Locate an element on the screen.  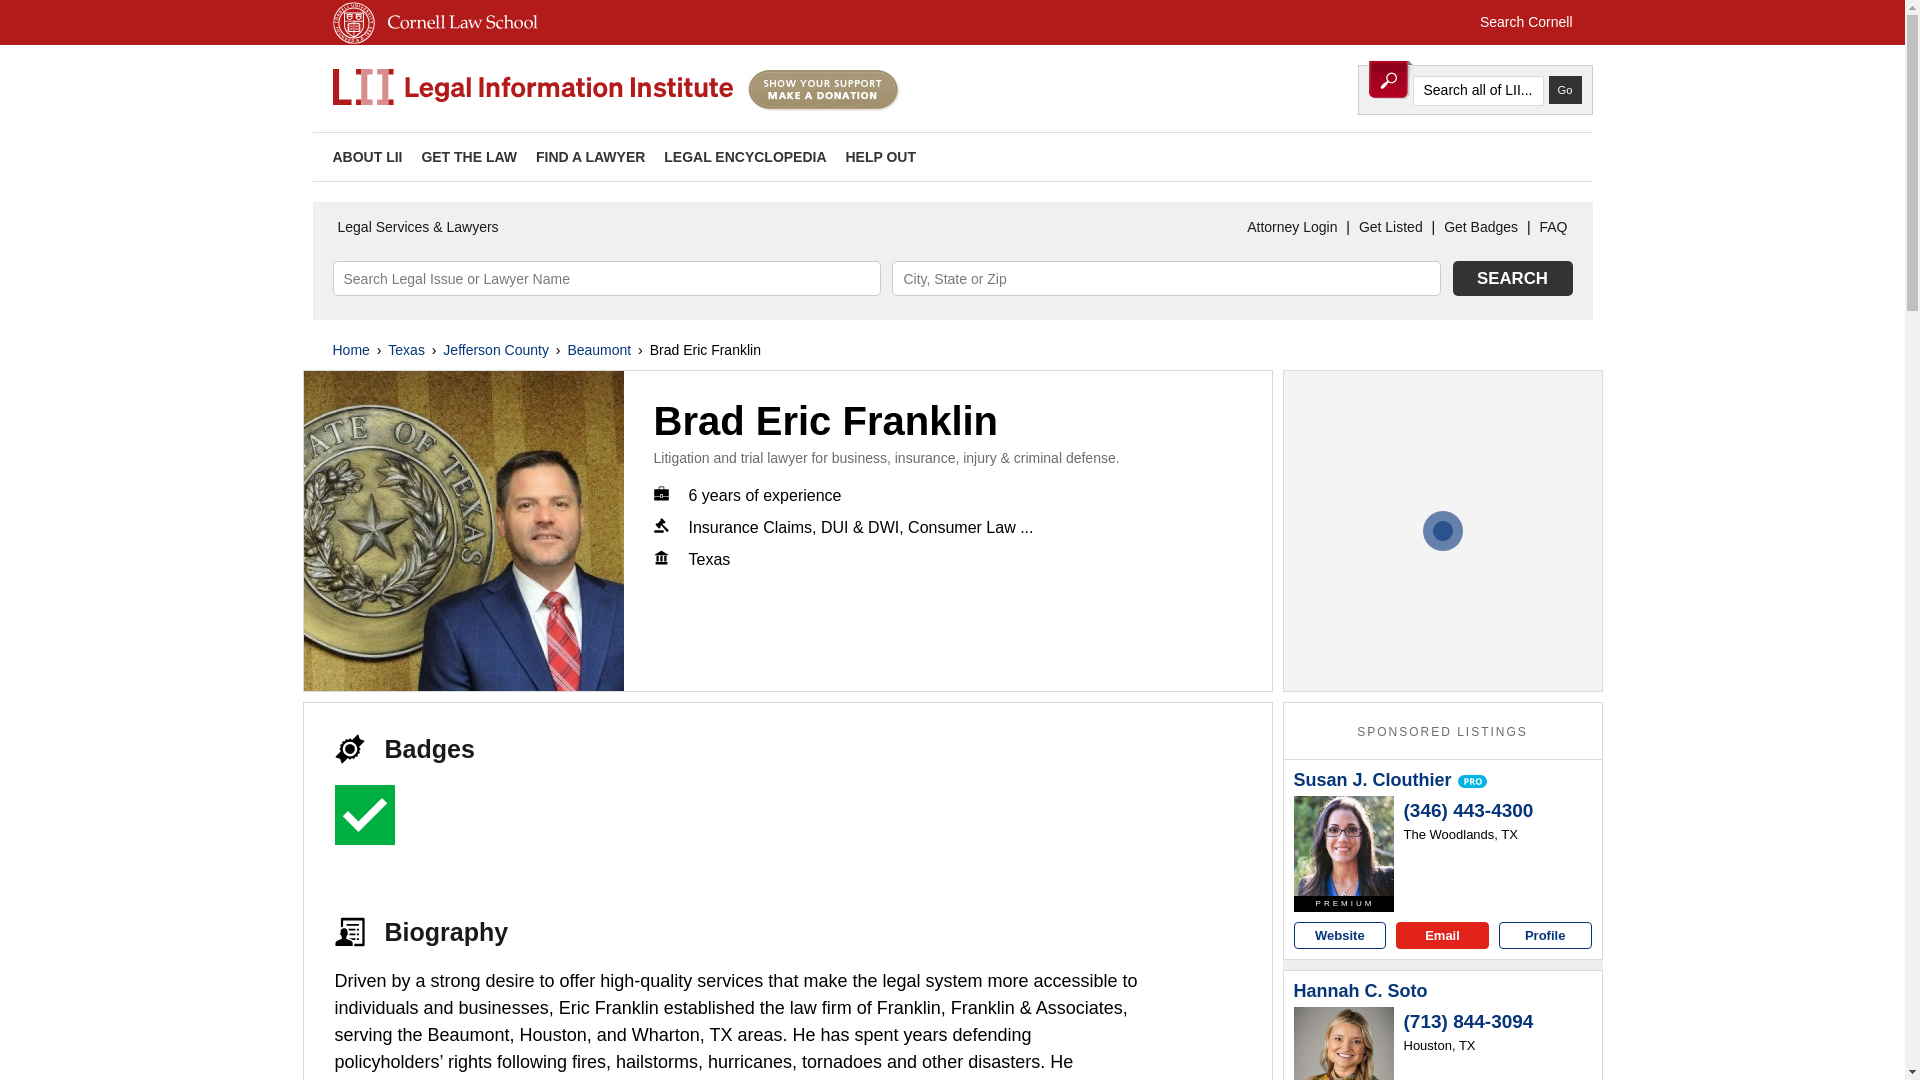
Hannah C. Soto is located at coordinates (1344, 1043).